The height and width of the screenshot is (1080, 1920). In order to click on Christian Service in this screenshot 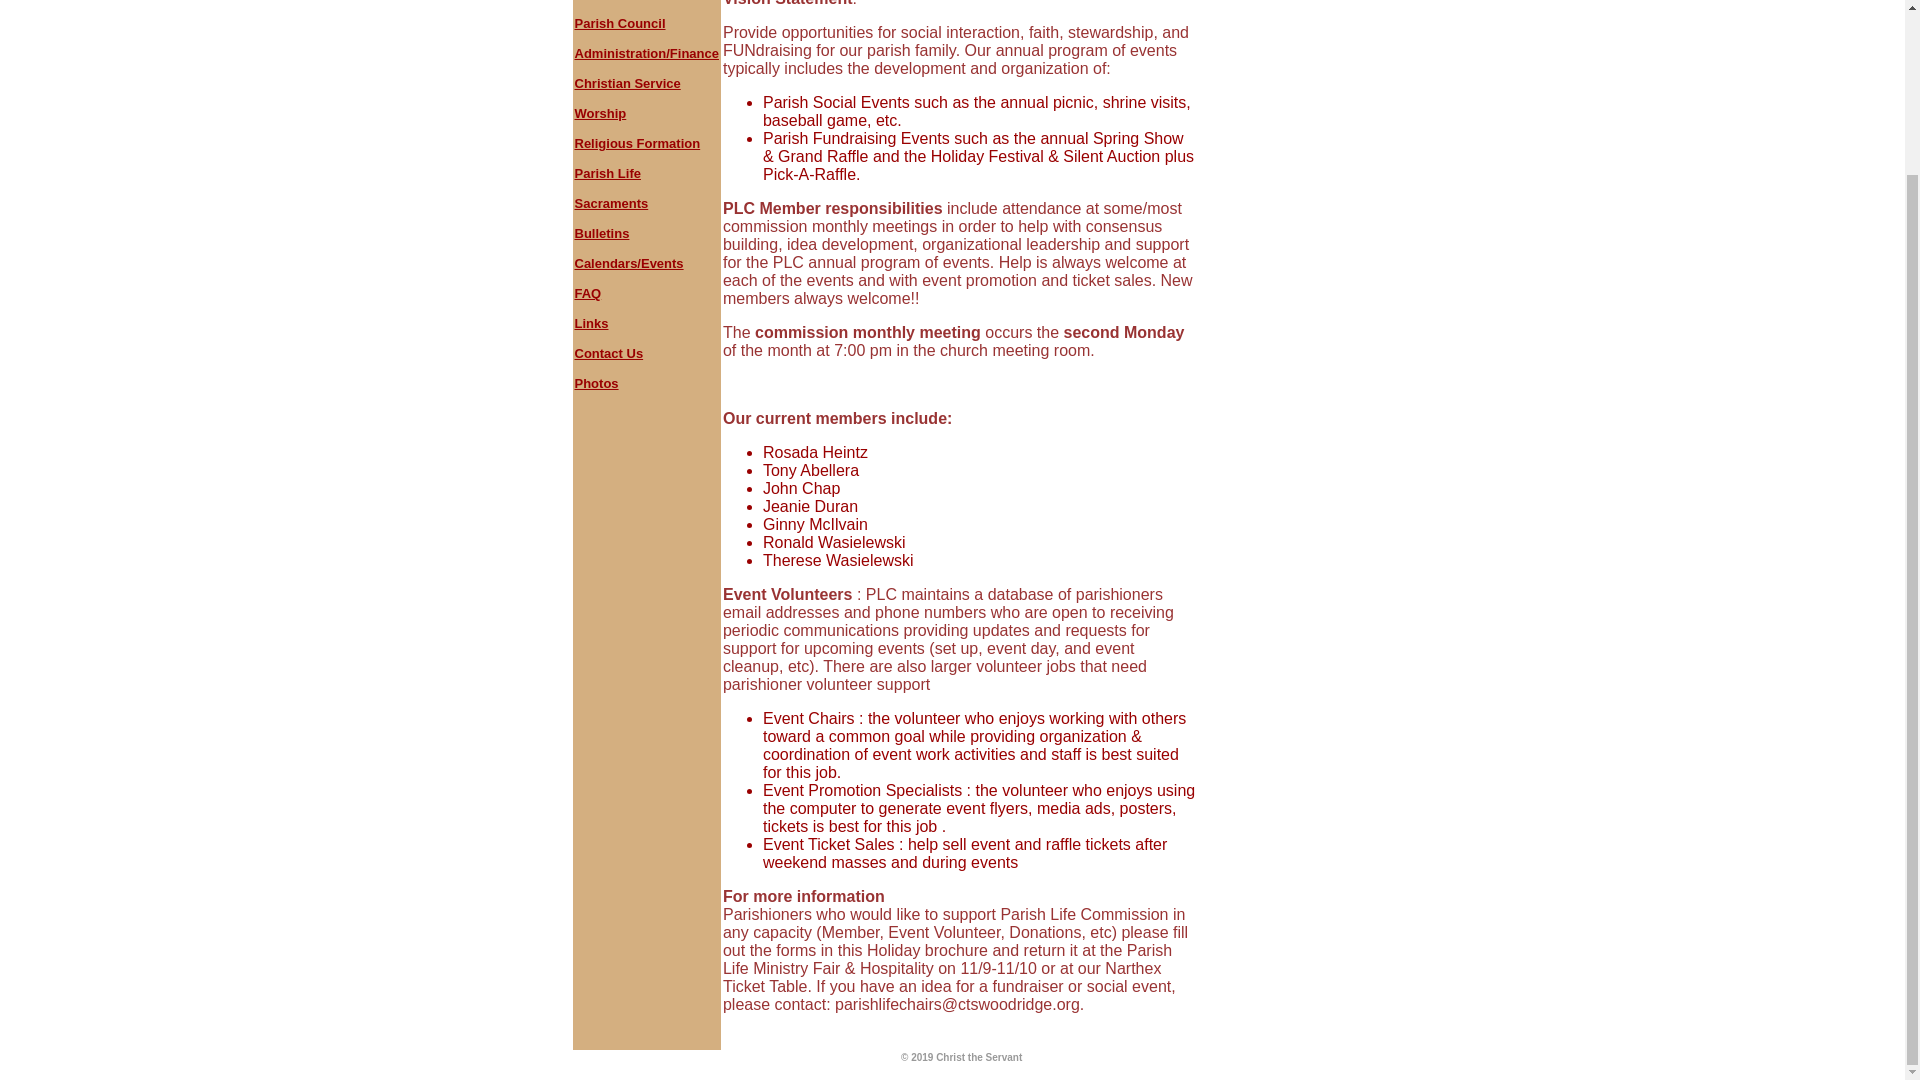, I will do `click(626, 82)`.